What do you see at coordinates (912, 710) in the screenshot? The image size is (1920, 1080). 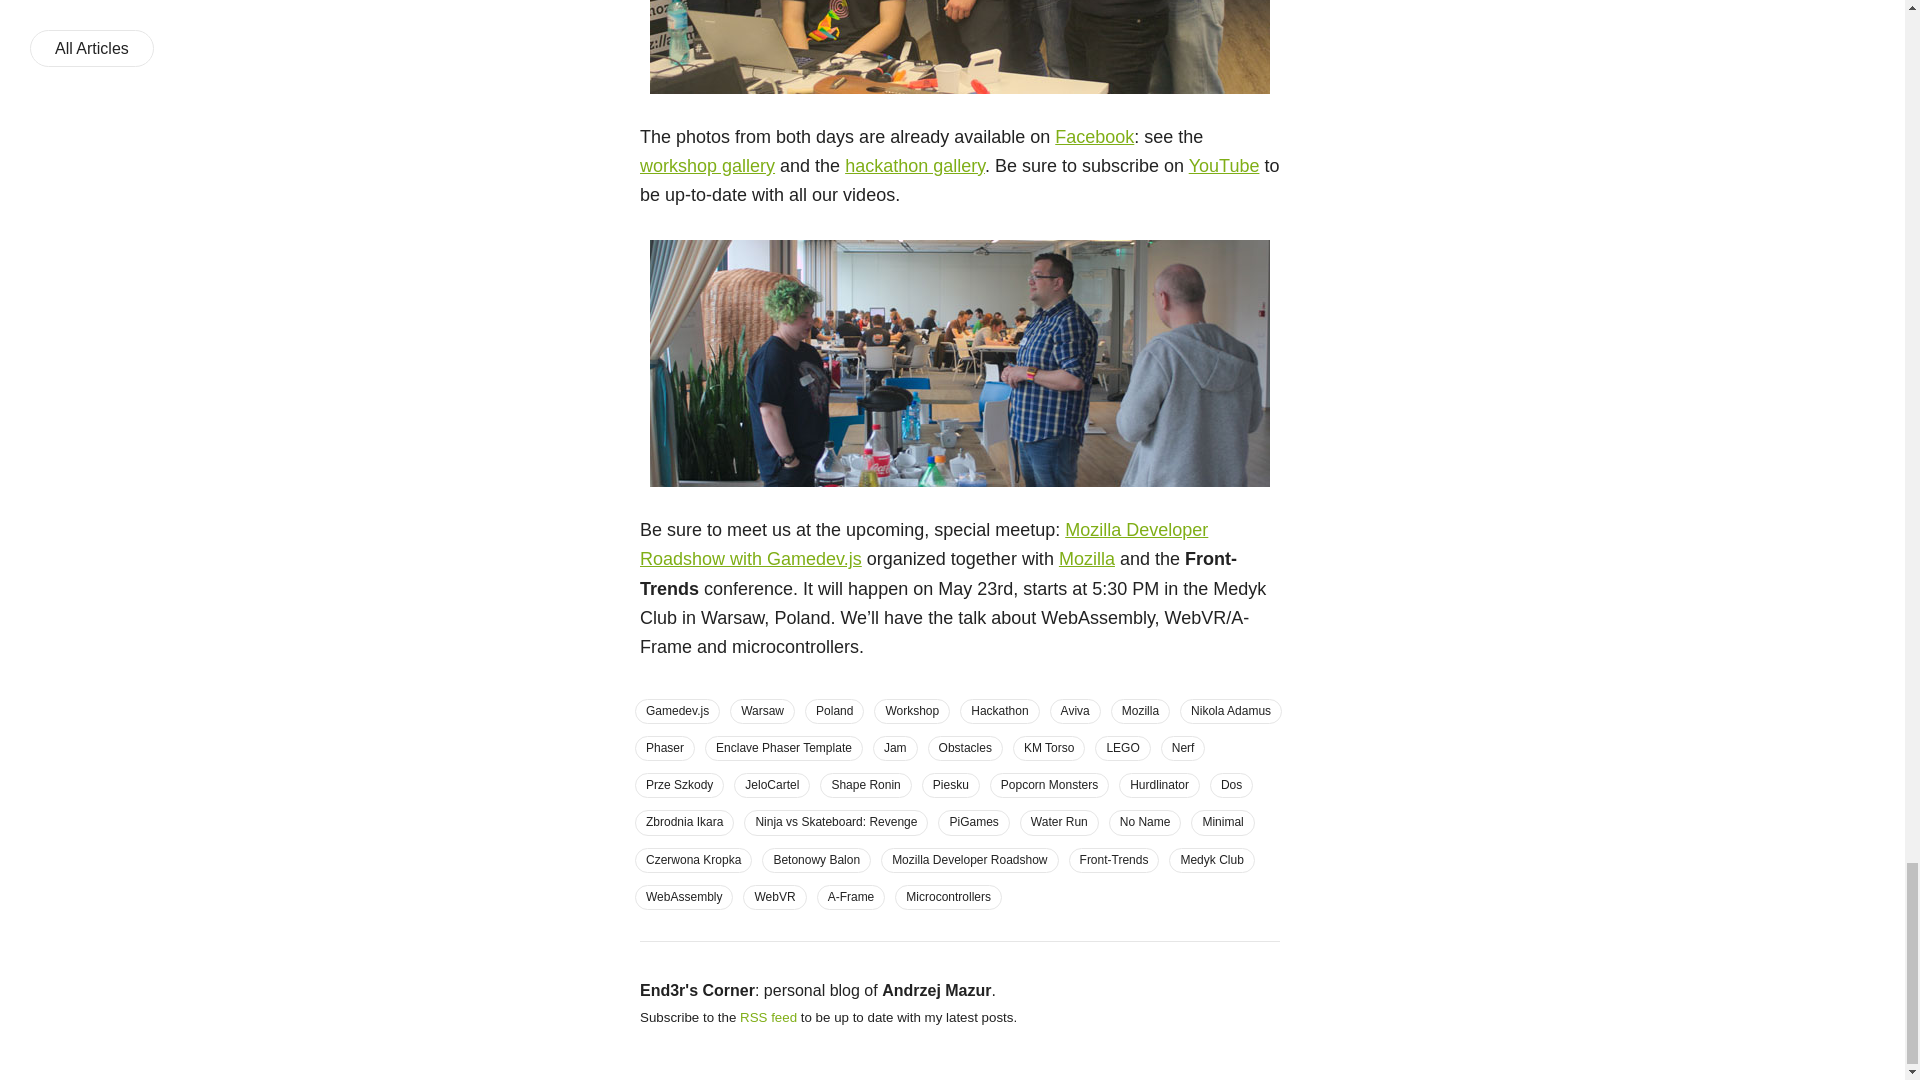 I see `Workshop` at bounding box center [912, 710].